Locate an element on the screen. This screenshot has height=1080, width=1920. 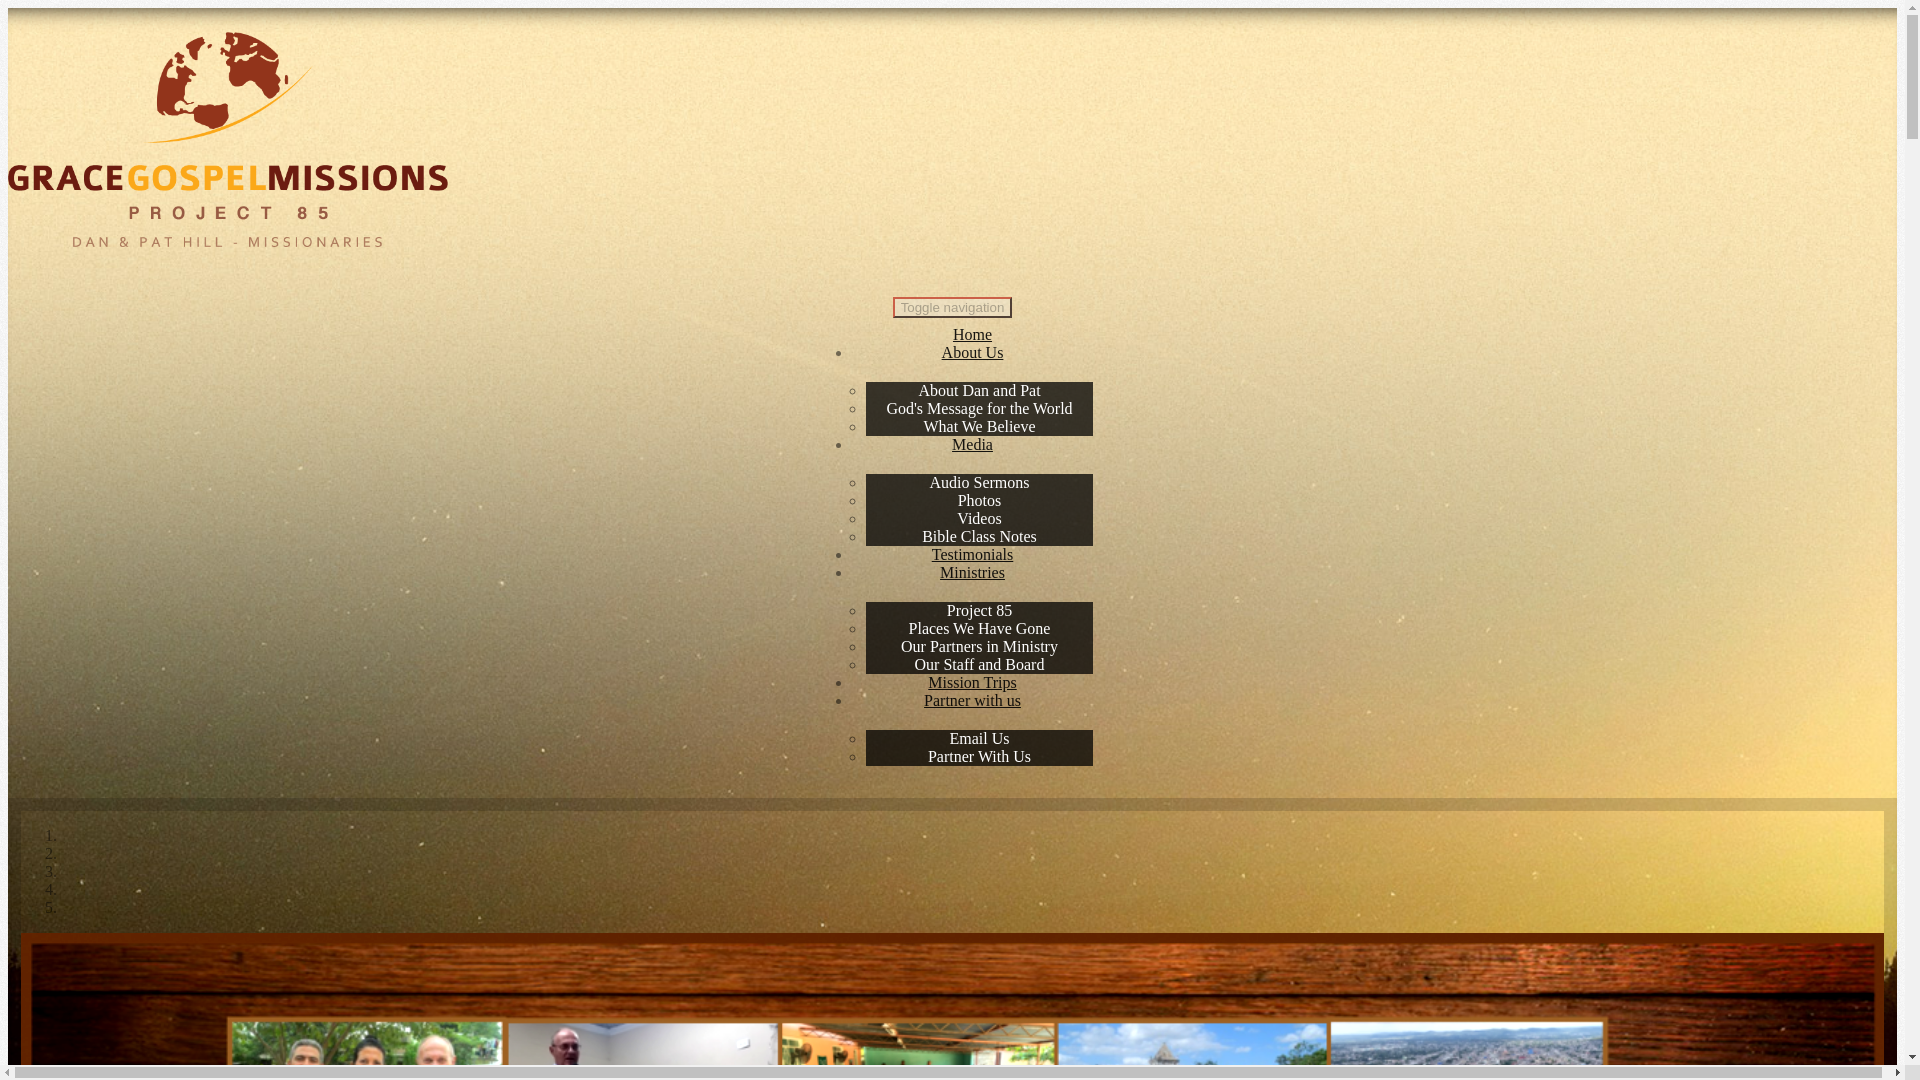
Our Partners in Ministry is located at coordinates (979, 646).